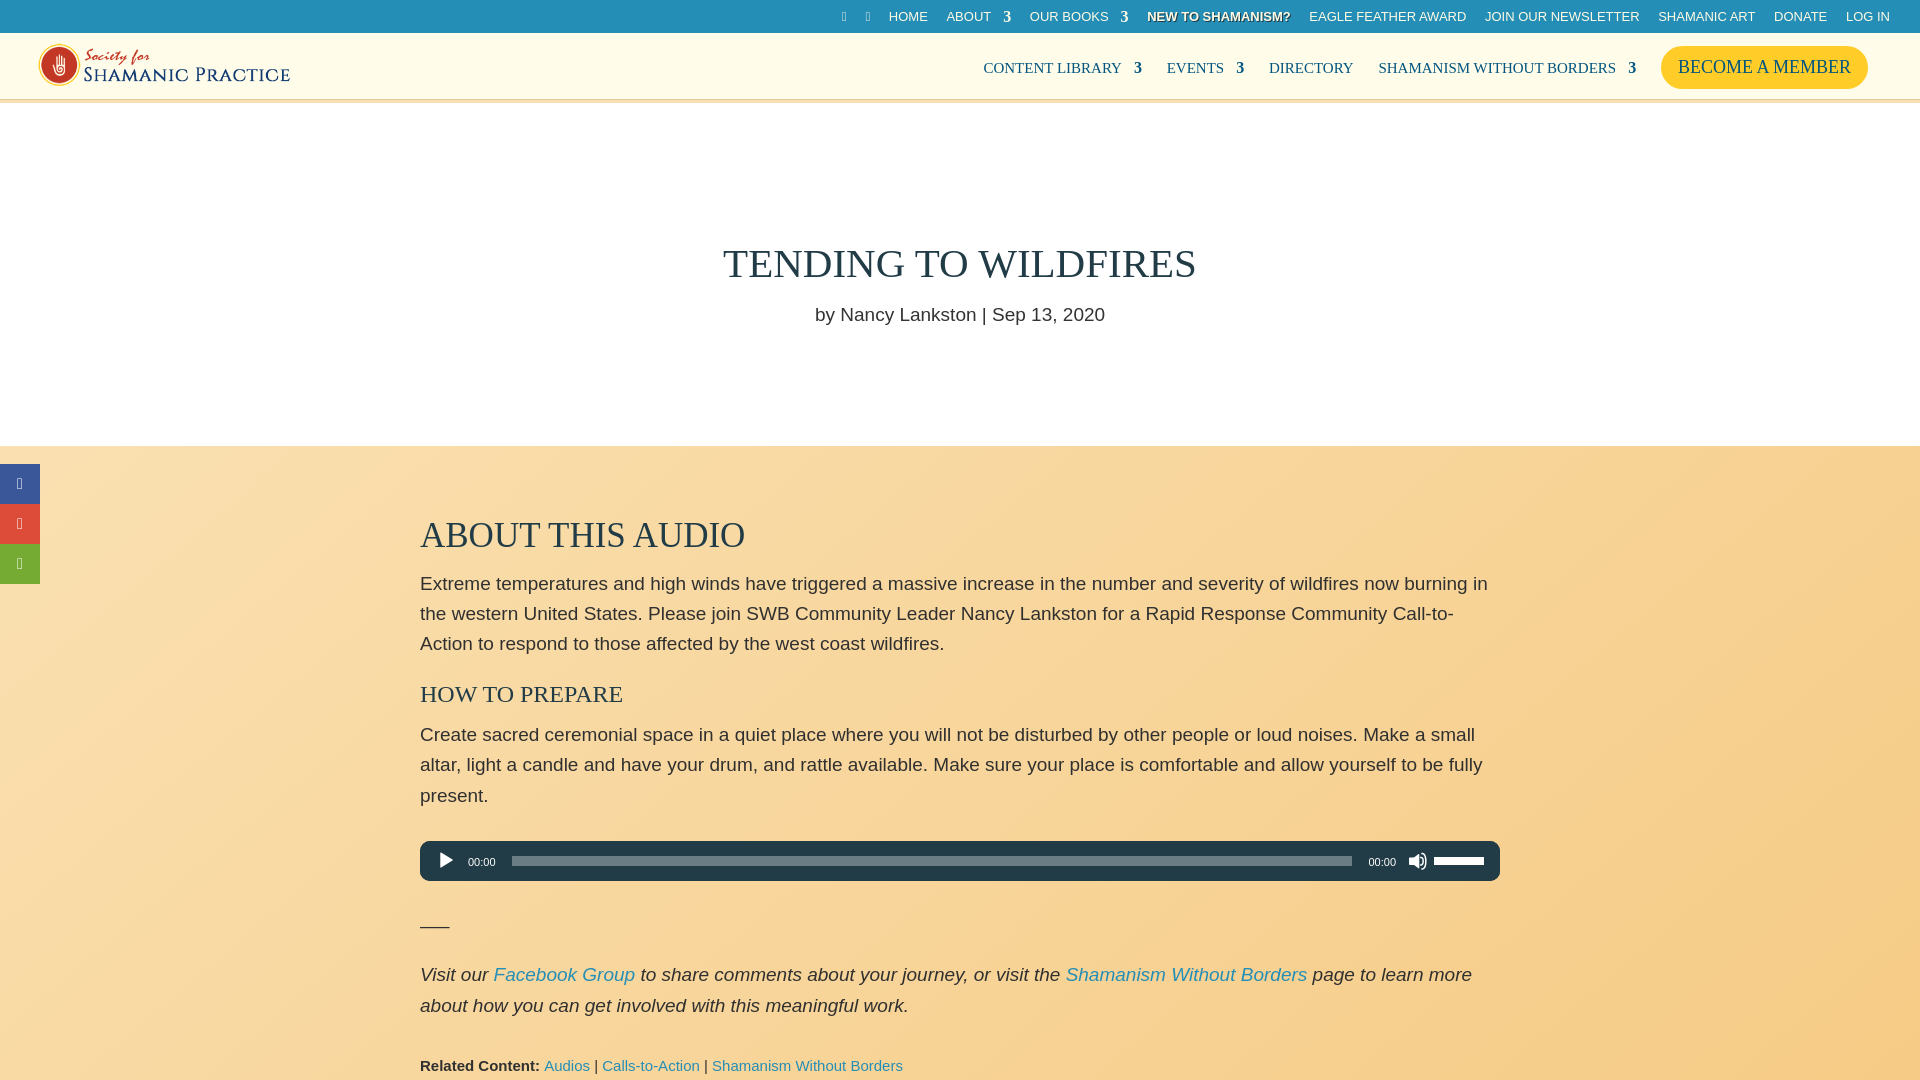  I want to click on EAGLE FEATHER AWARD, so click(1388, 21).